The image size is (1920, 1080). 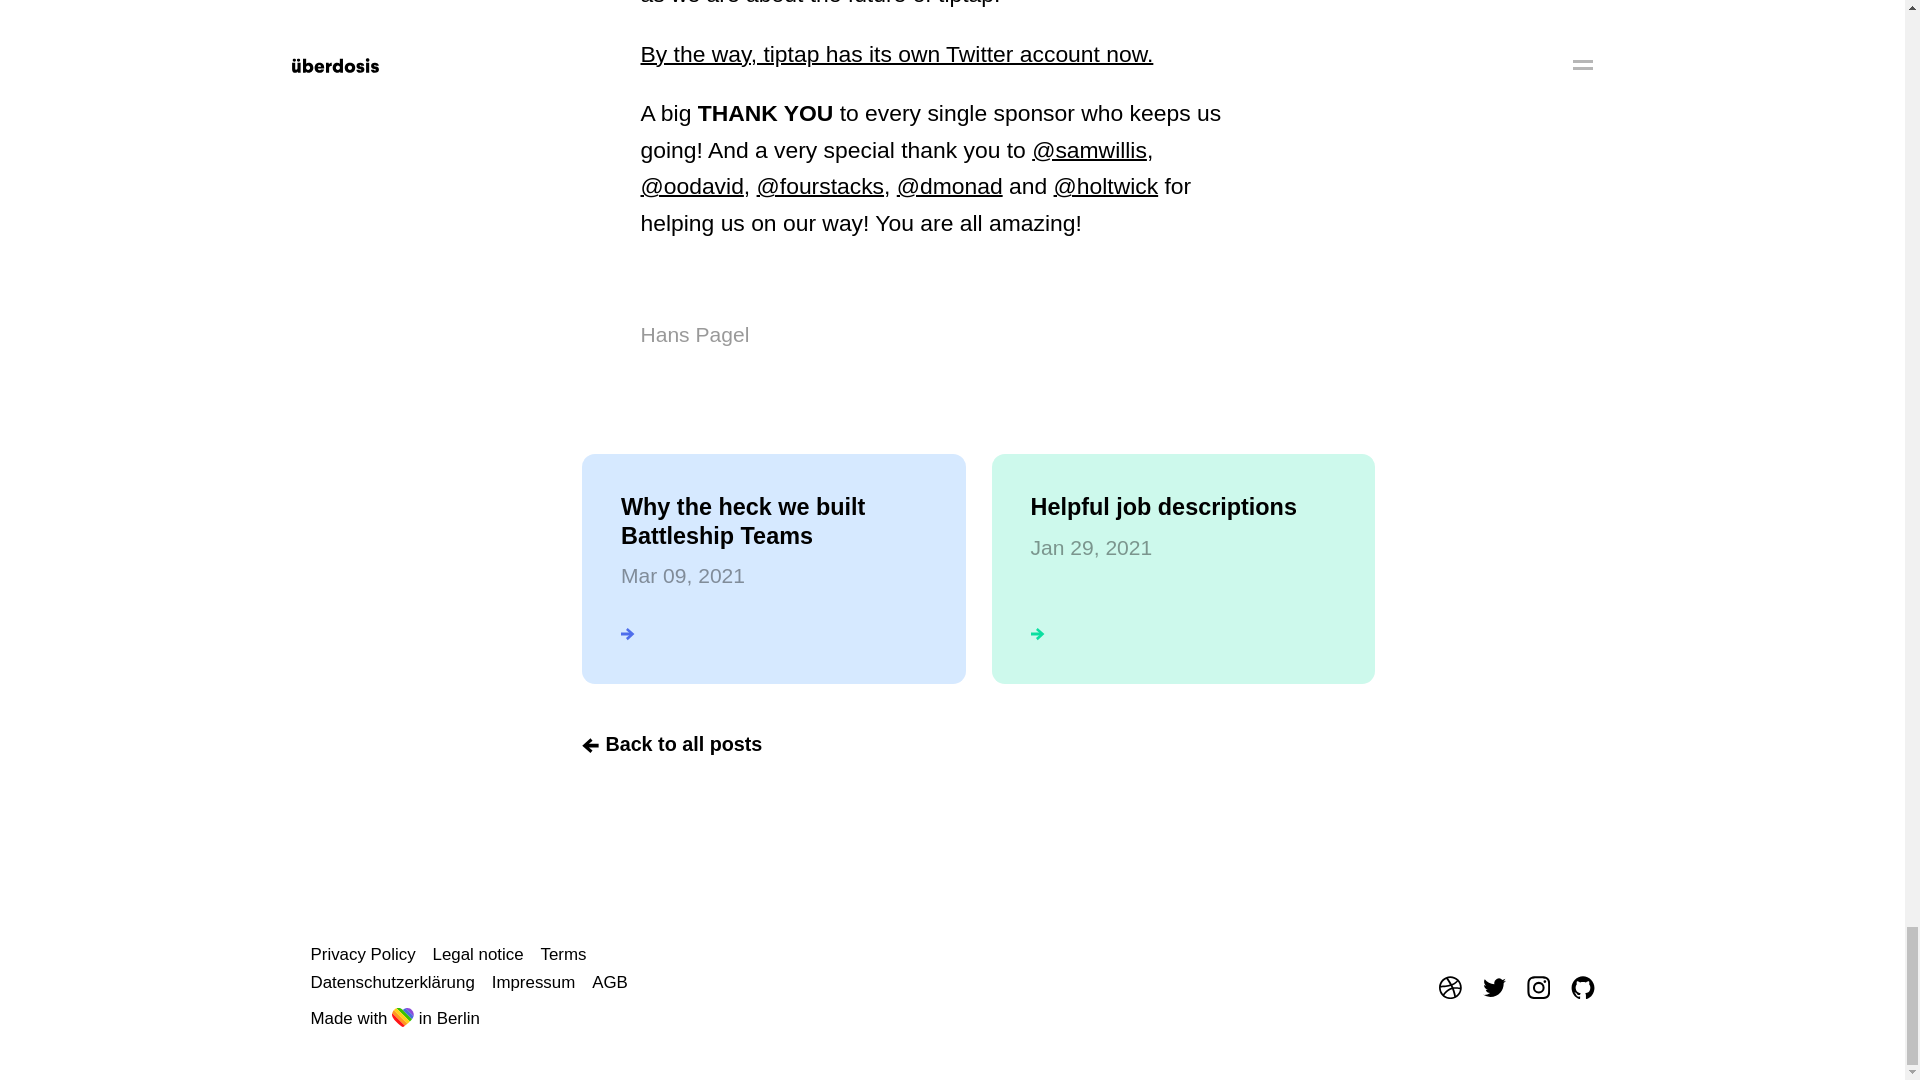 What do you see at coordinates (896, 54) in the screenshot?
I see `AGB` at bounding box center [896, 54].